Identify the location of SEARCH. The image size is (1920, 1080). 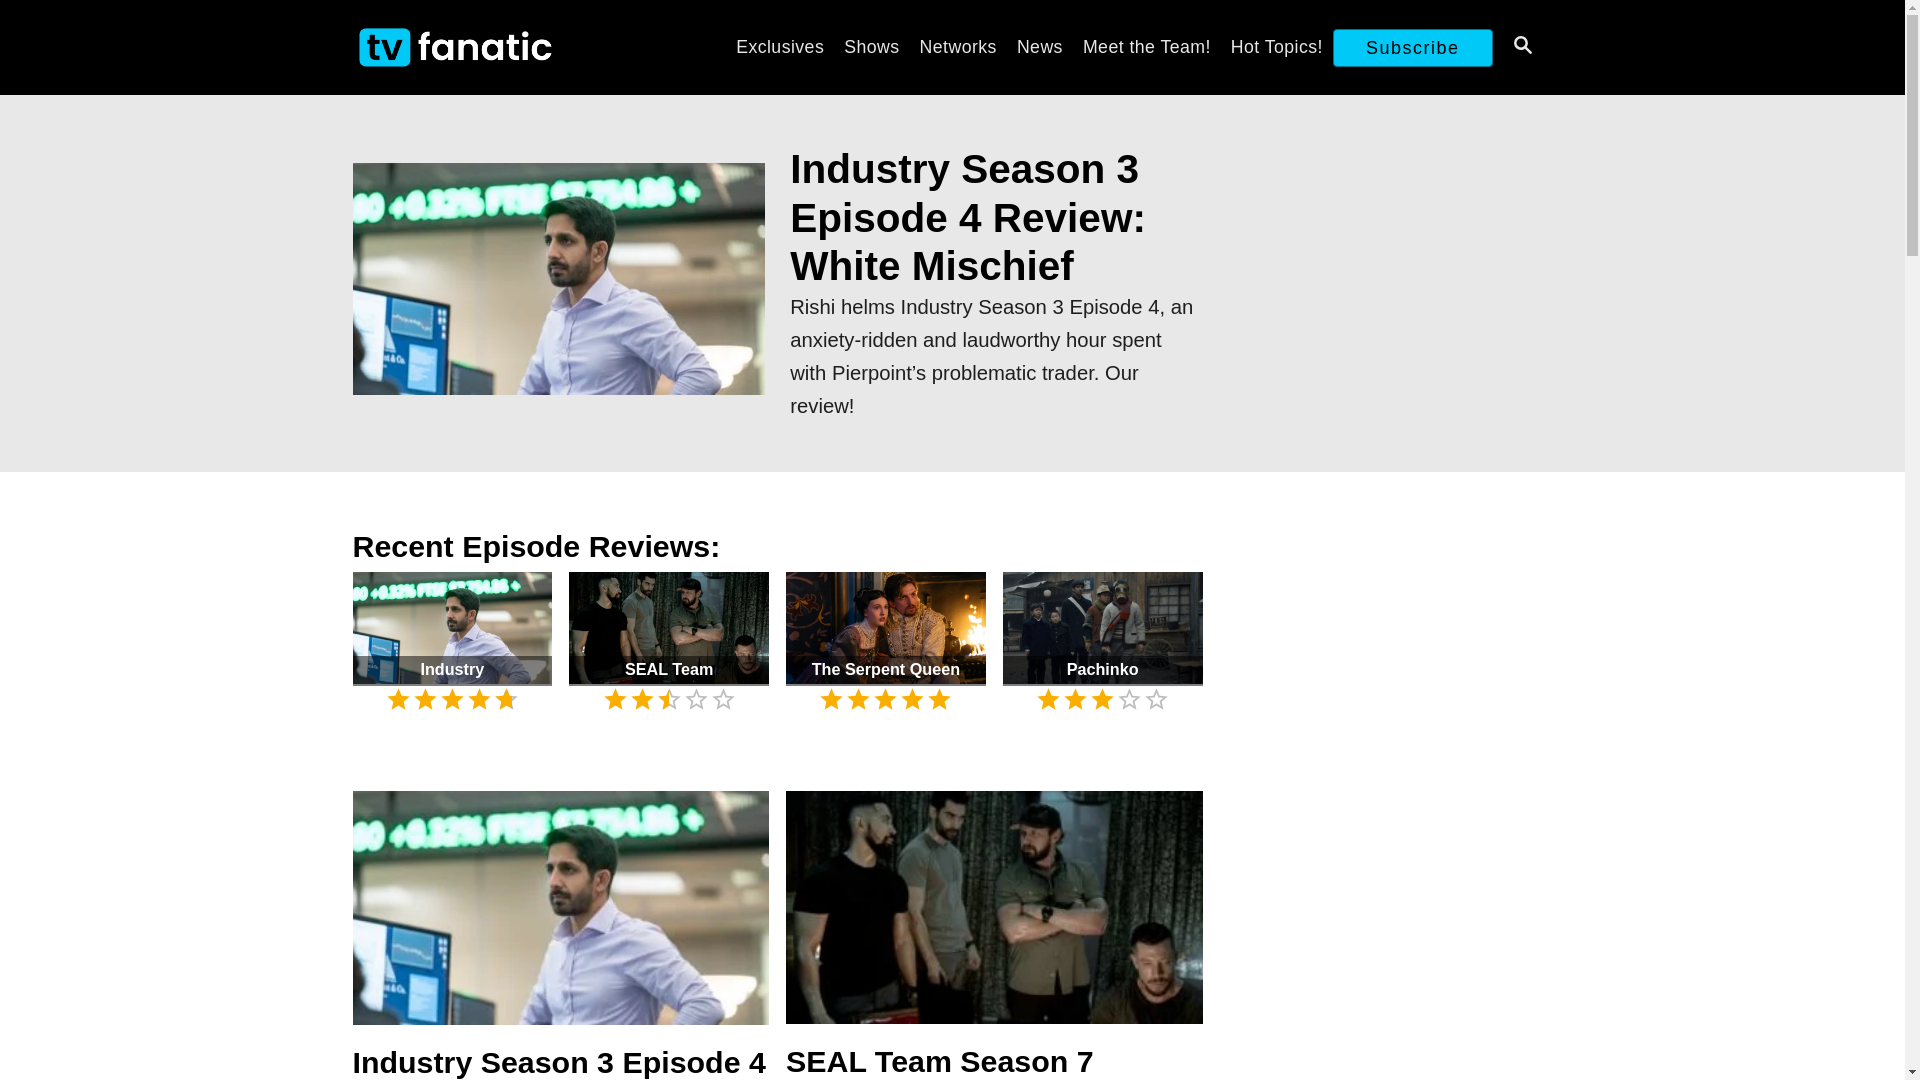
(1521, 47).